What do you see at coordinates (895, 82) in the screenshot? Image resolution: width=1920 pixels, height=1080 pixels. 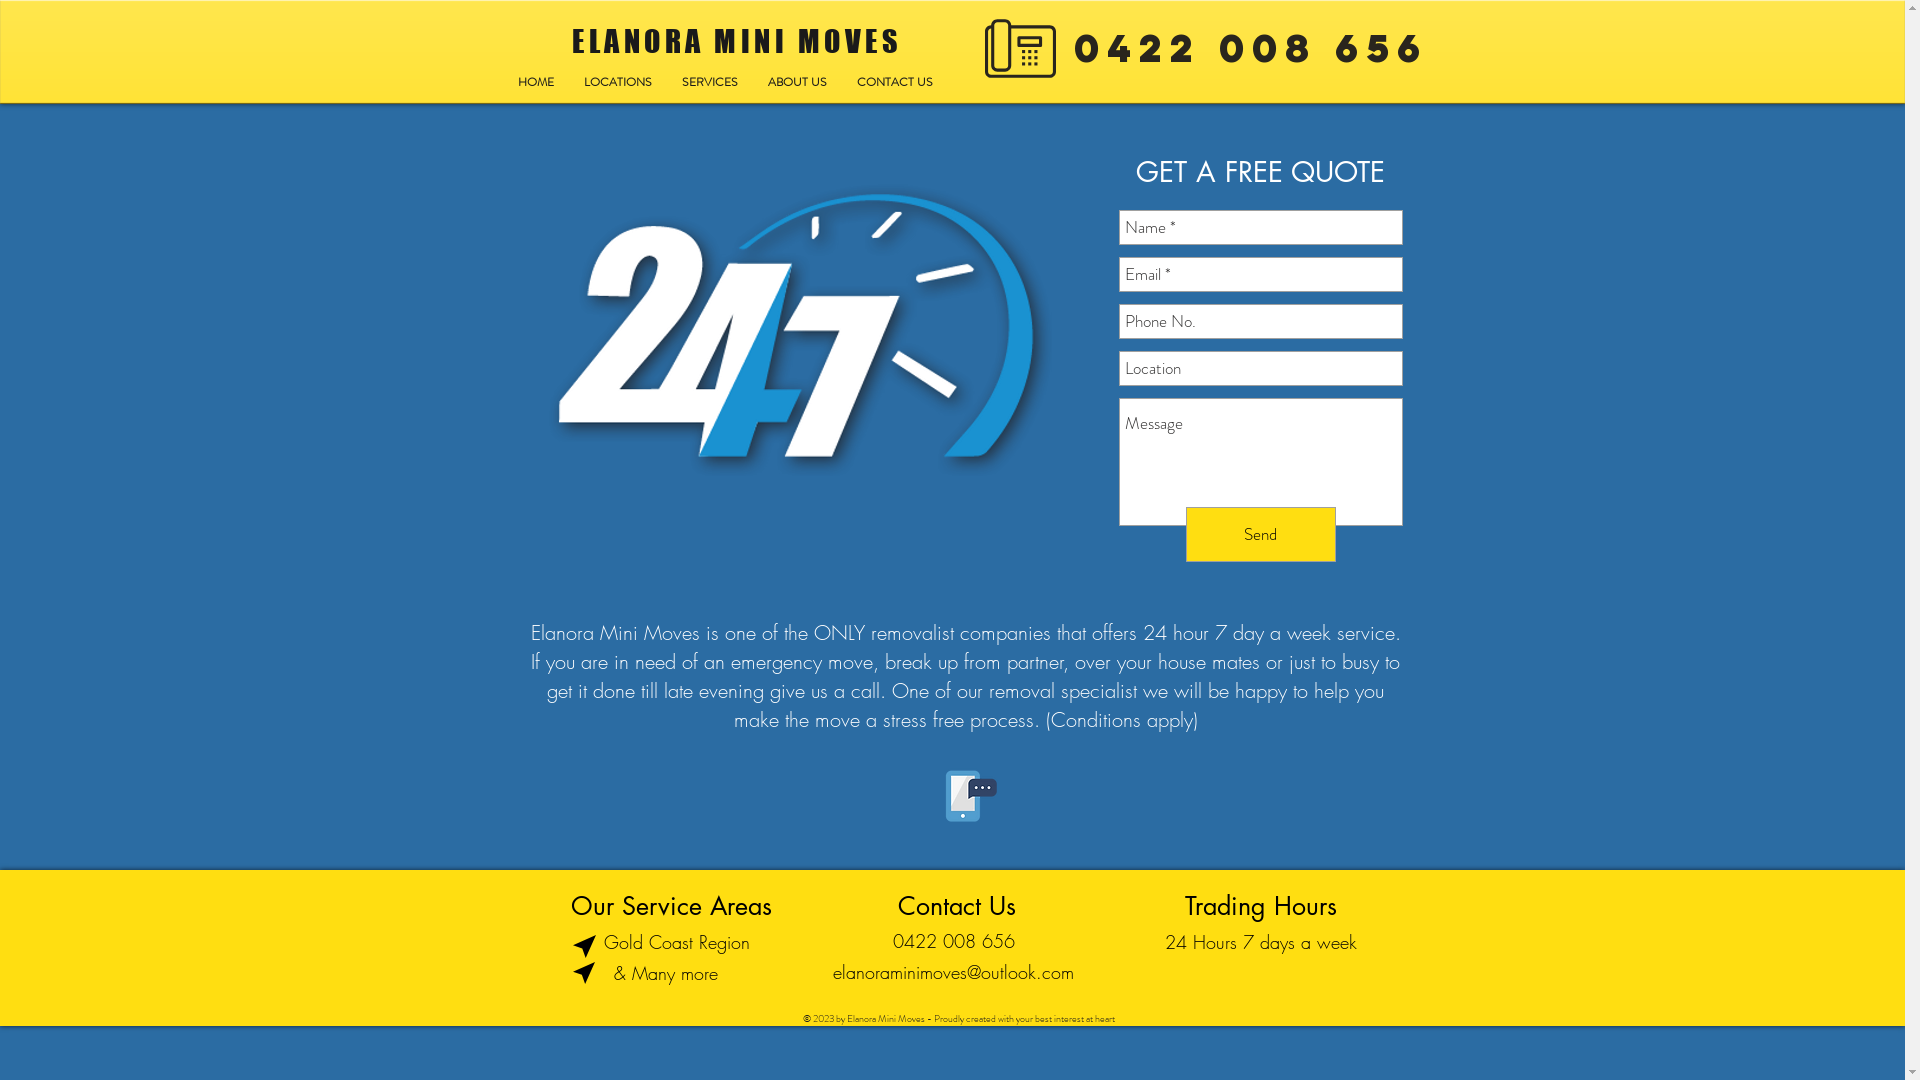 I see `CONTACT US` at bounding box center [895, 82].